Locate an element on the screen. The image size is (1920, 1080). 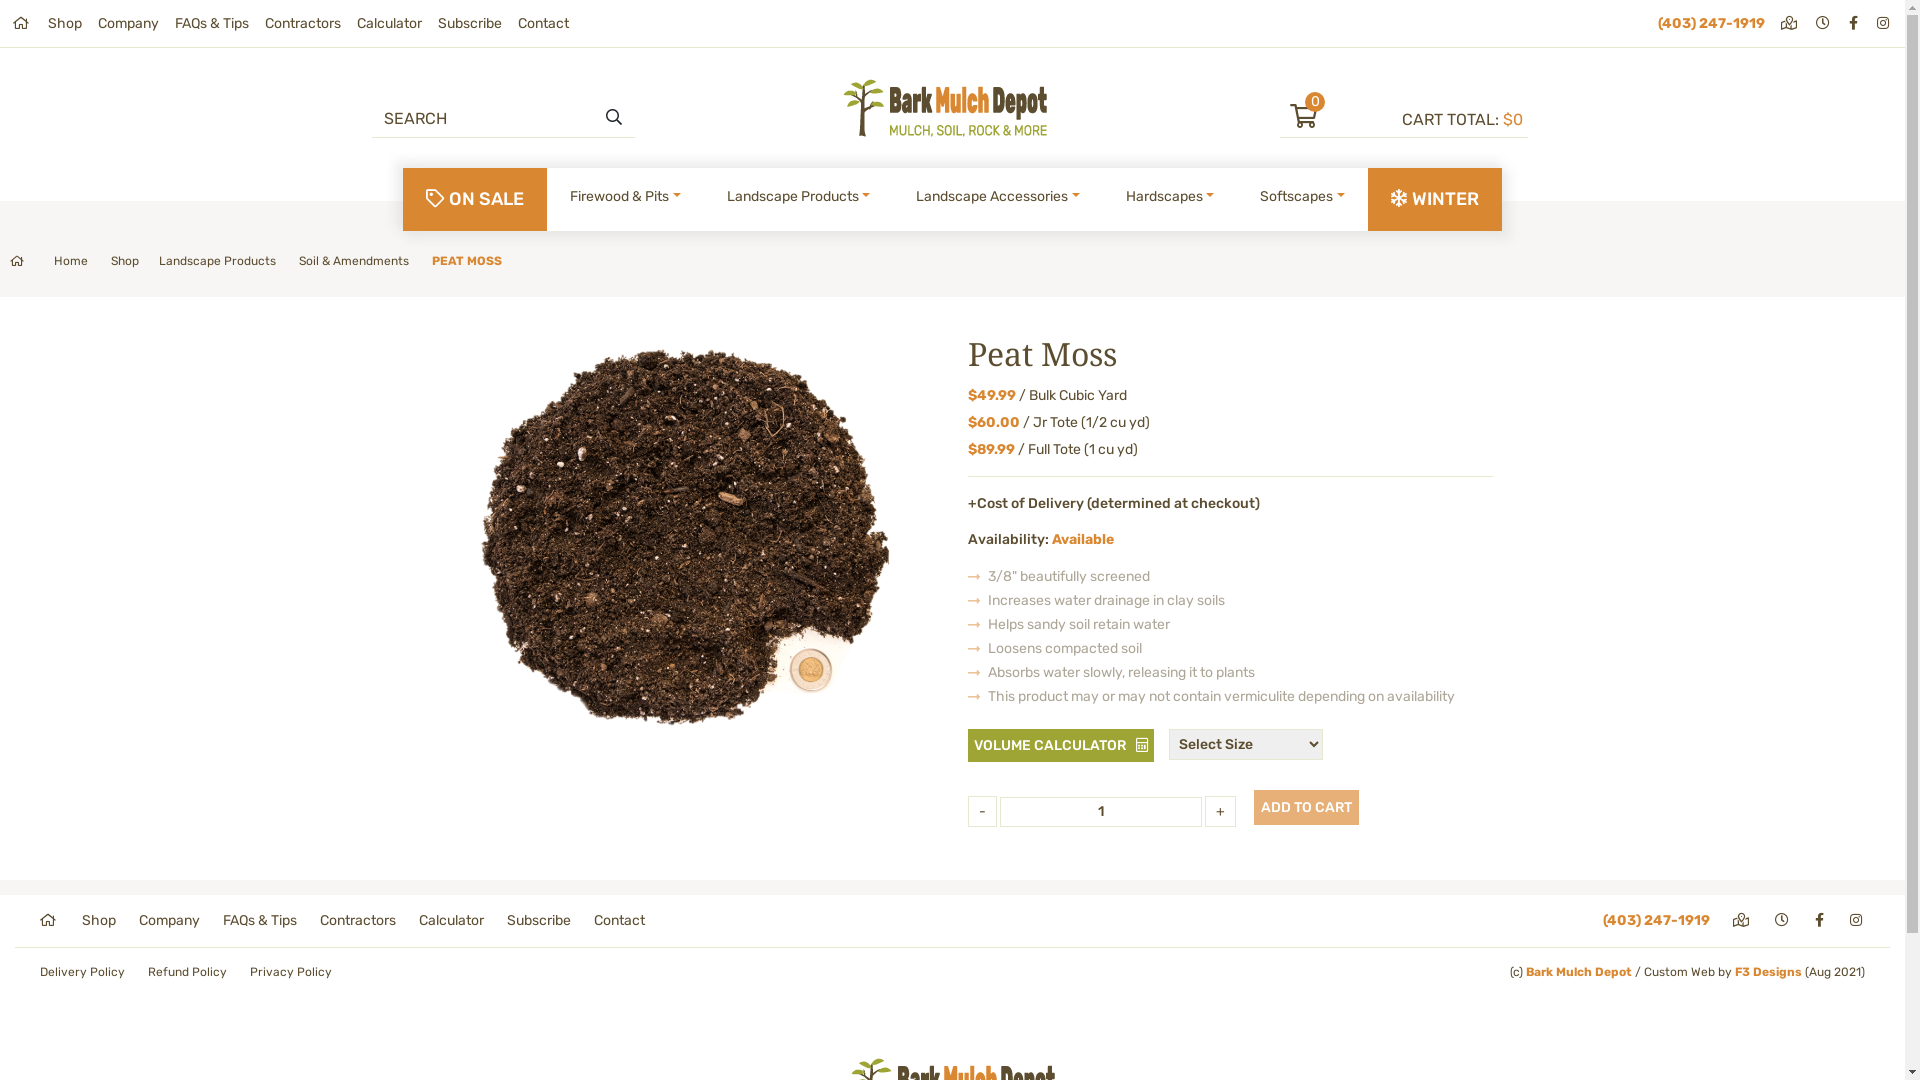
  is located at coordinates (1784, 920).